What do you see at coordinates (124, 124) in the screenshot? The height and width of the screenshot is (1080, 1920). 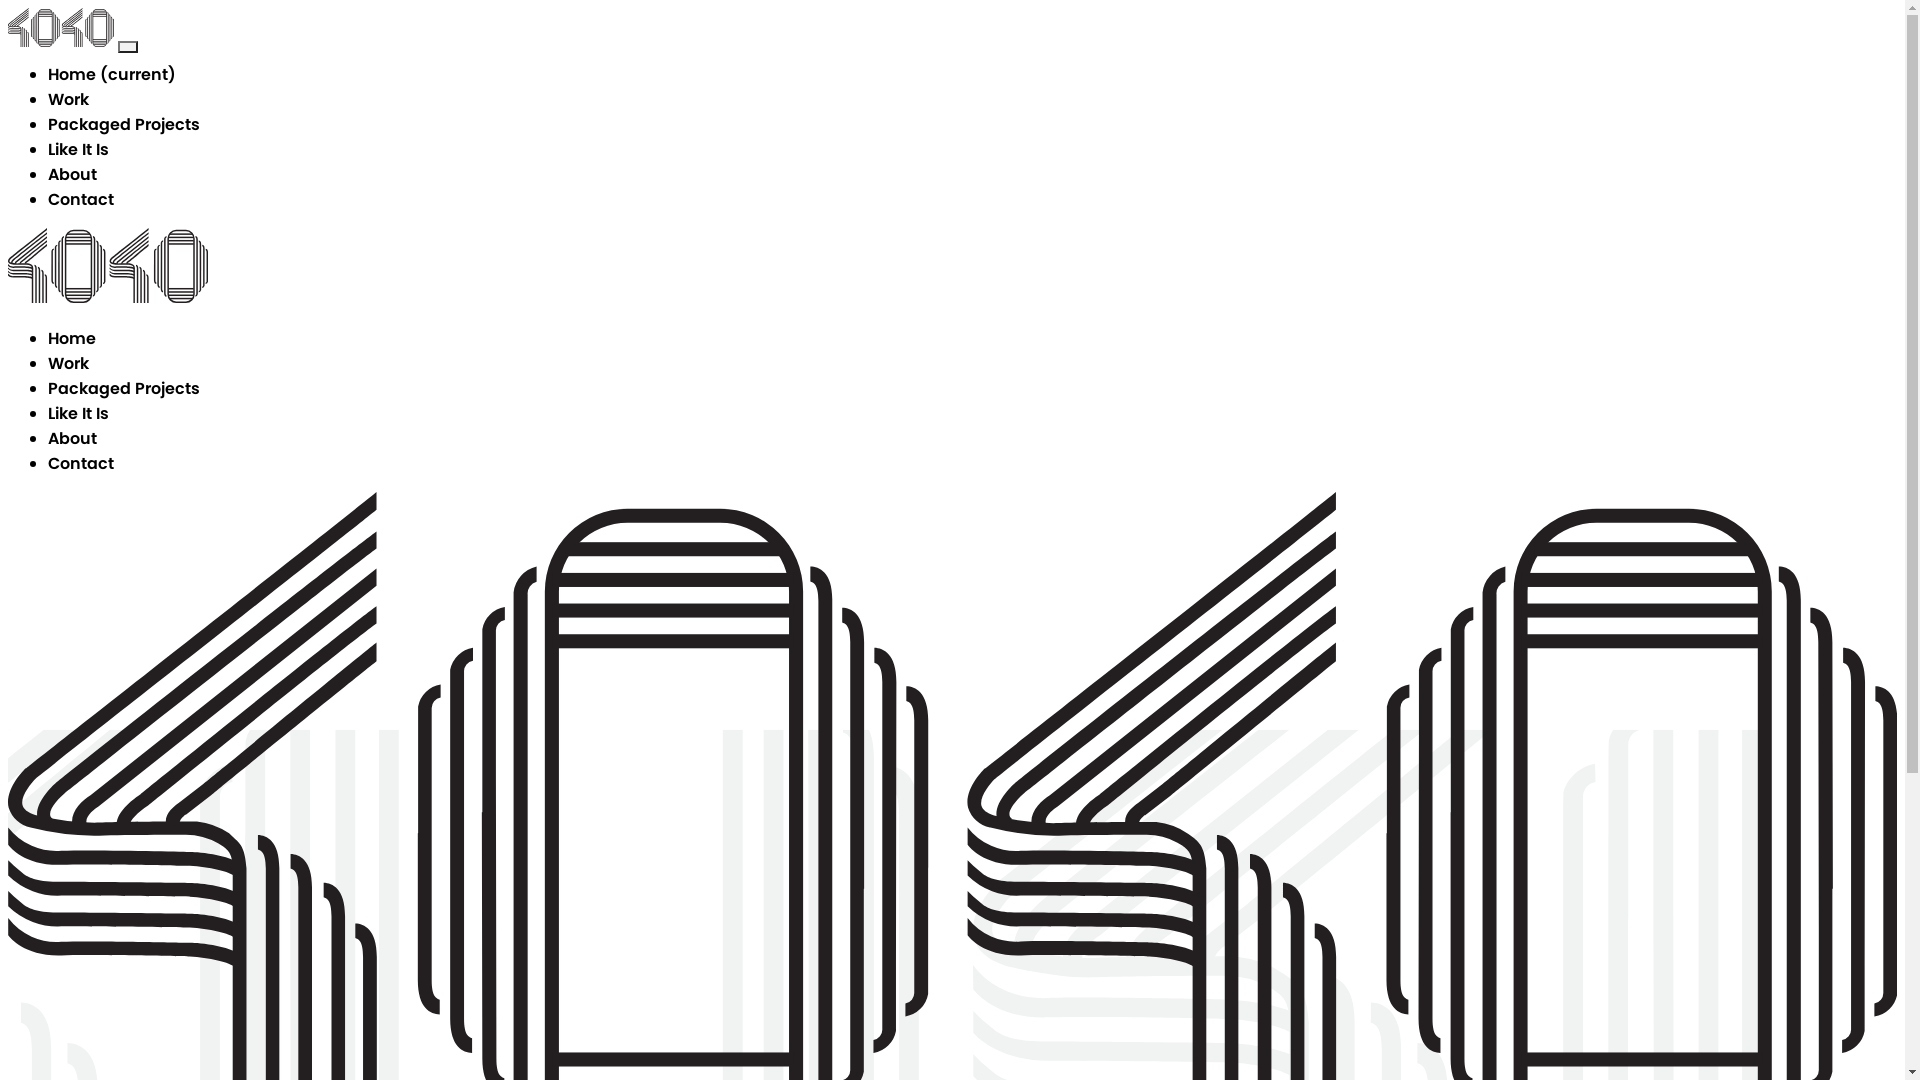 I see `Packaged Projects` at bounding box center [124, 124].